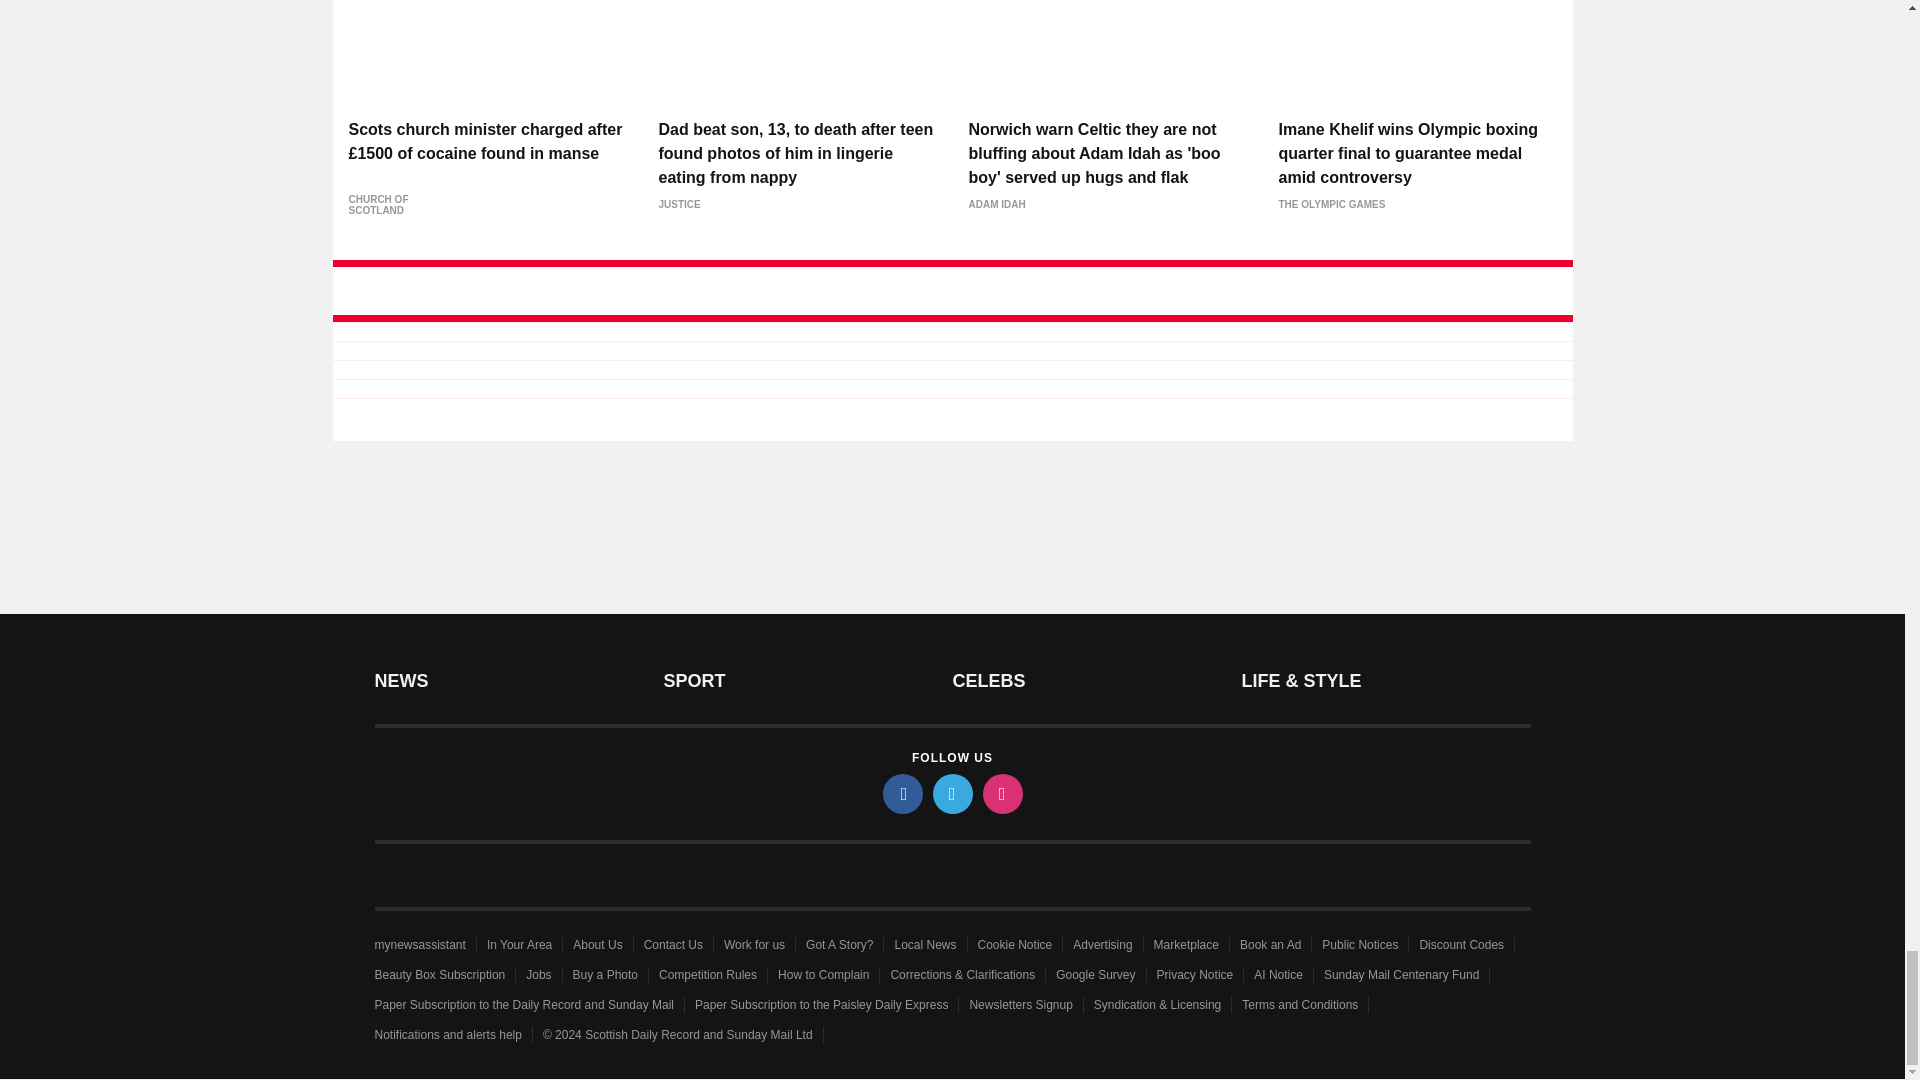 This screenshot has width=1920, height=1080. Describe the element at coordinates (951, 794) in the screenshot. I see `twitter` at that location.